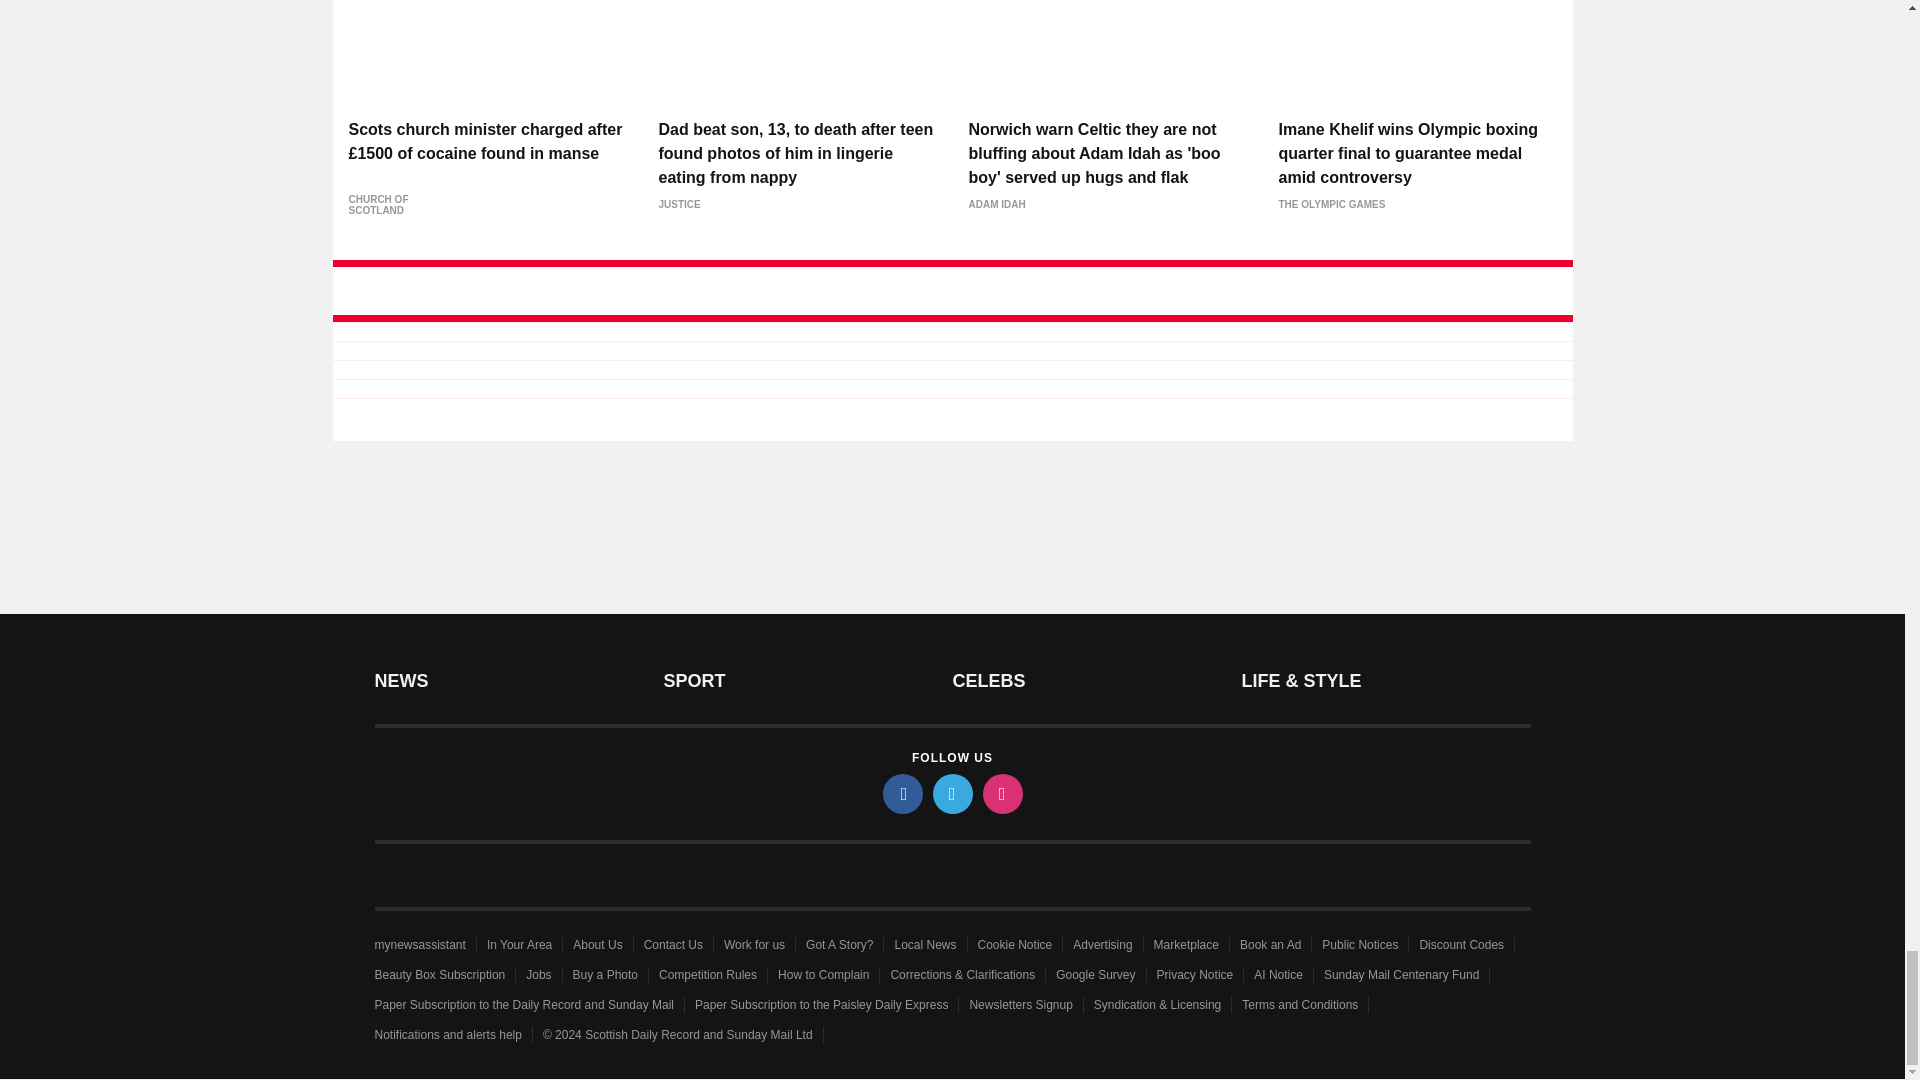 This screenshot has width=1920, height=1080. Describe the element at coordinates (951, 794) in the screenshot. I see `twitter` at that location.